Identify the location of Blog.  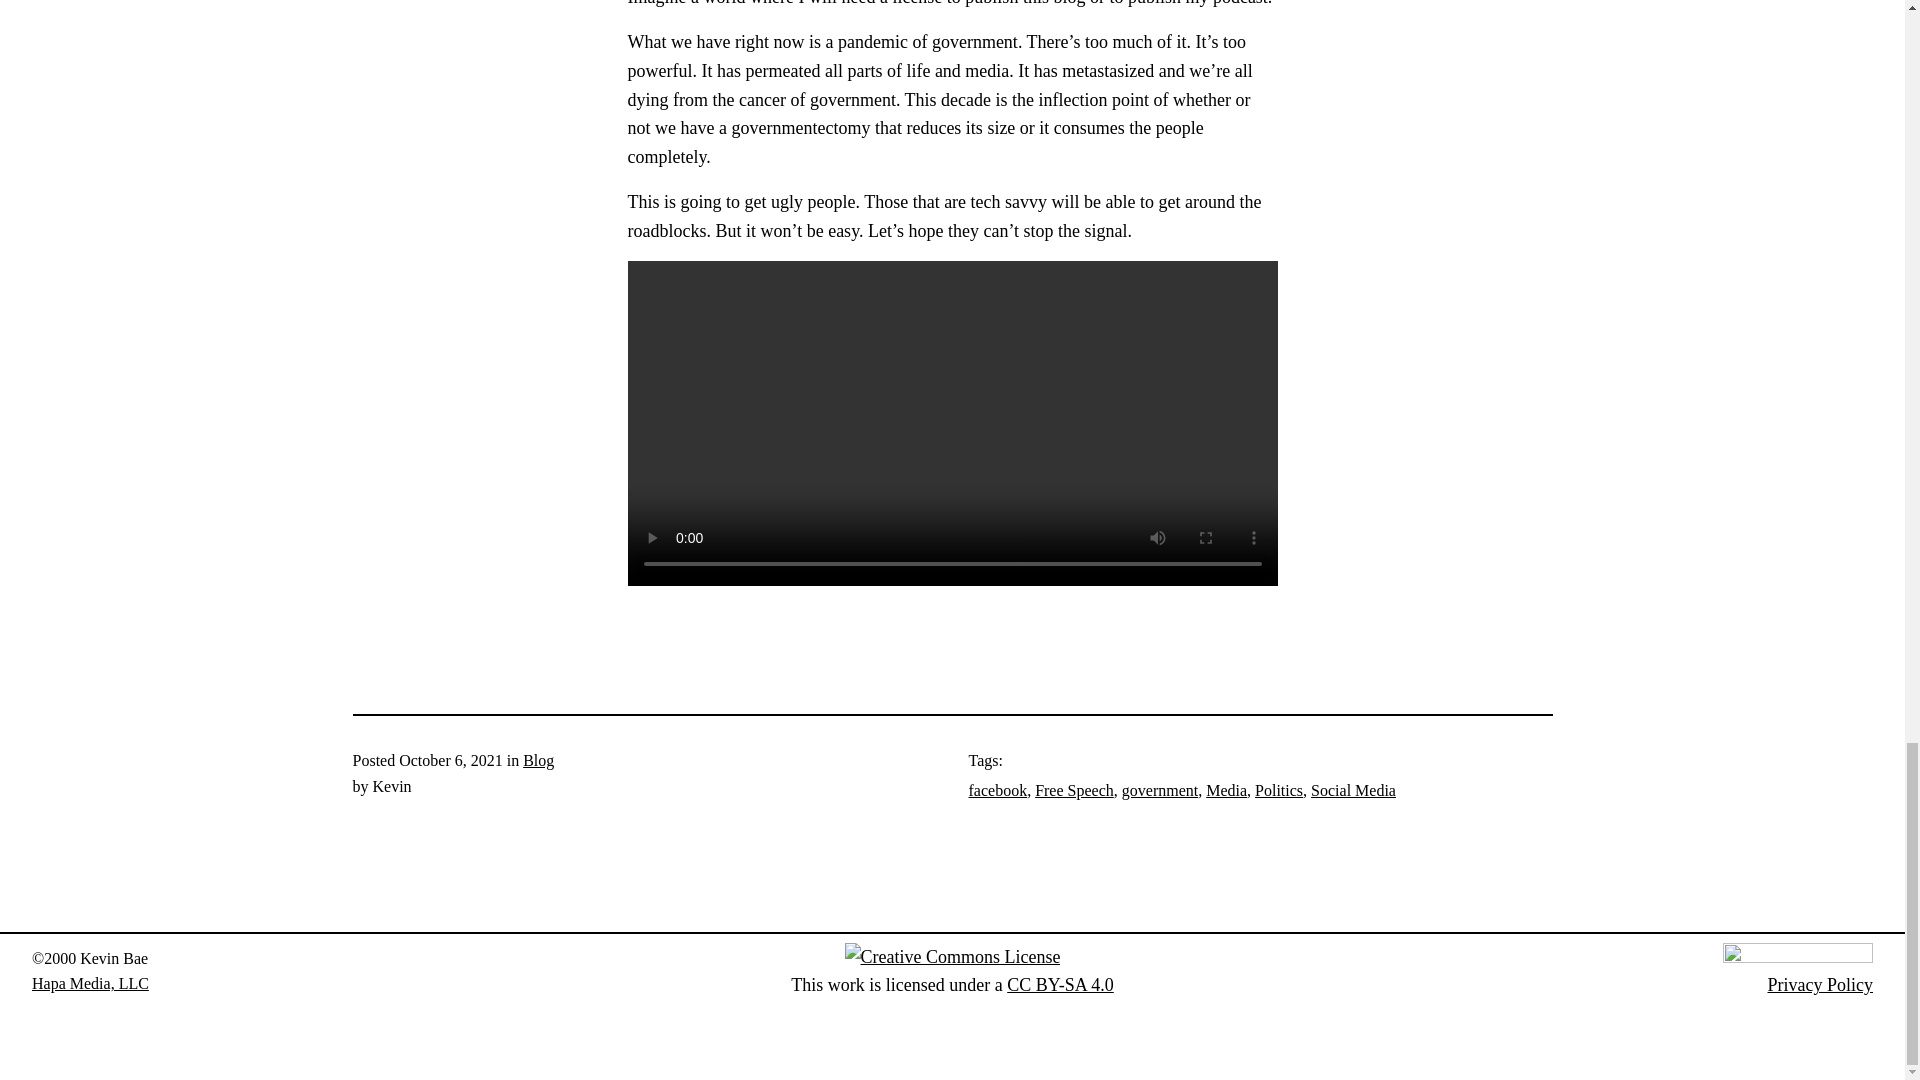
(538, 760).